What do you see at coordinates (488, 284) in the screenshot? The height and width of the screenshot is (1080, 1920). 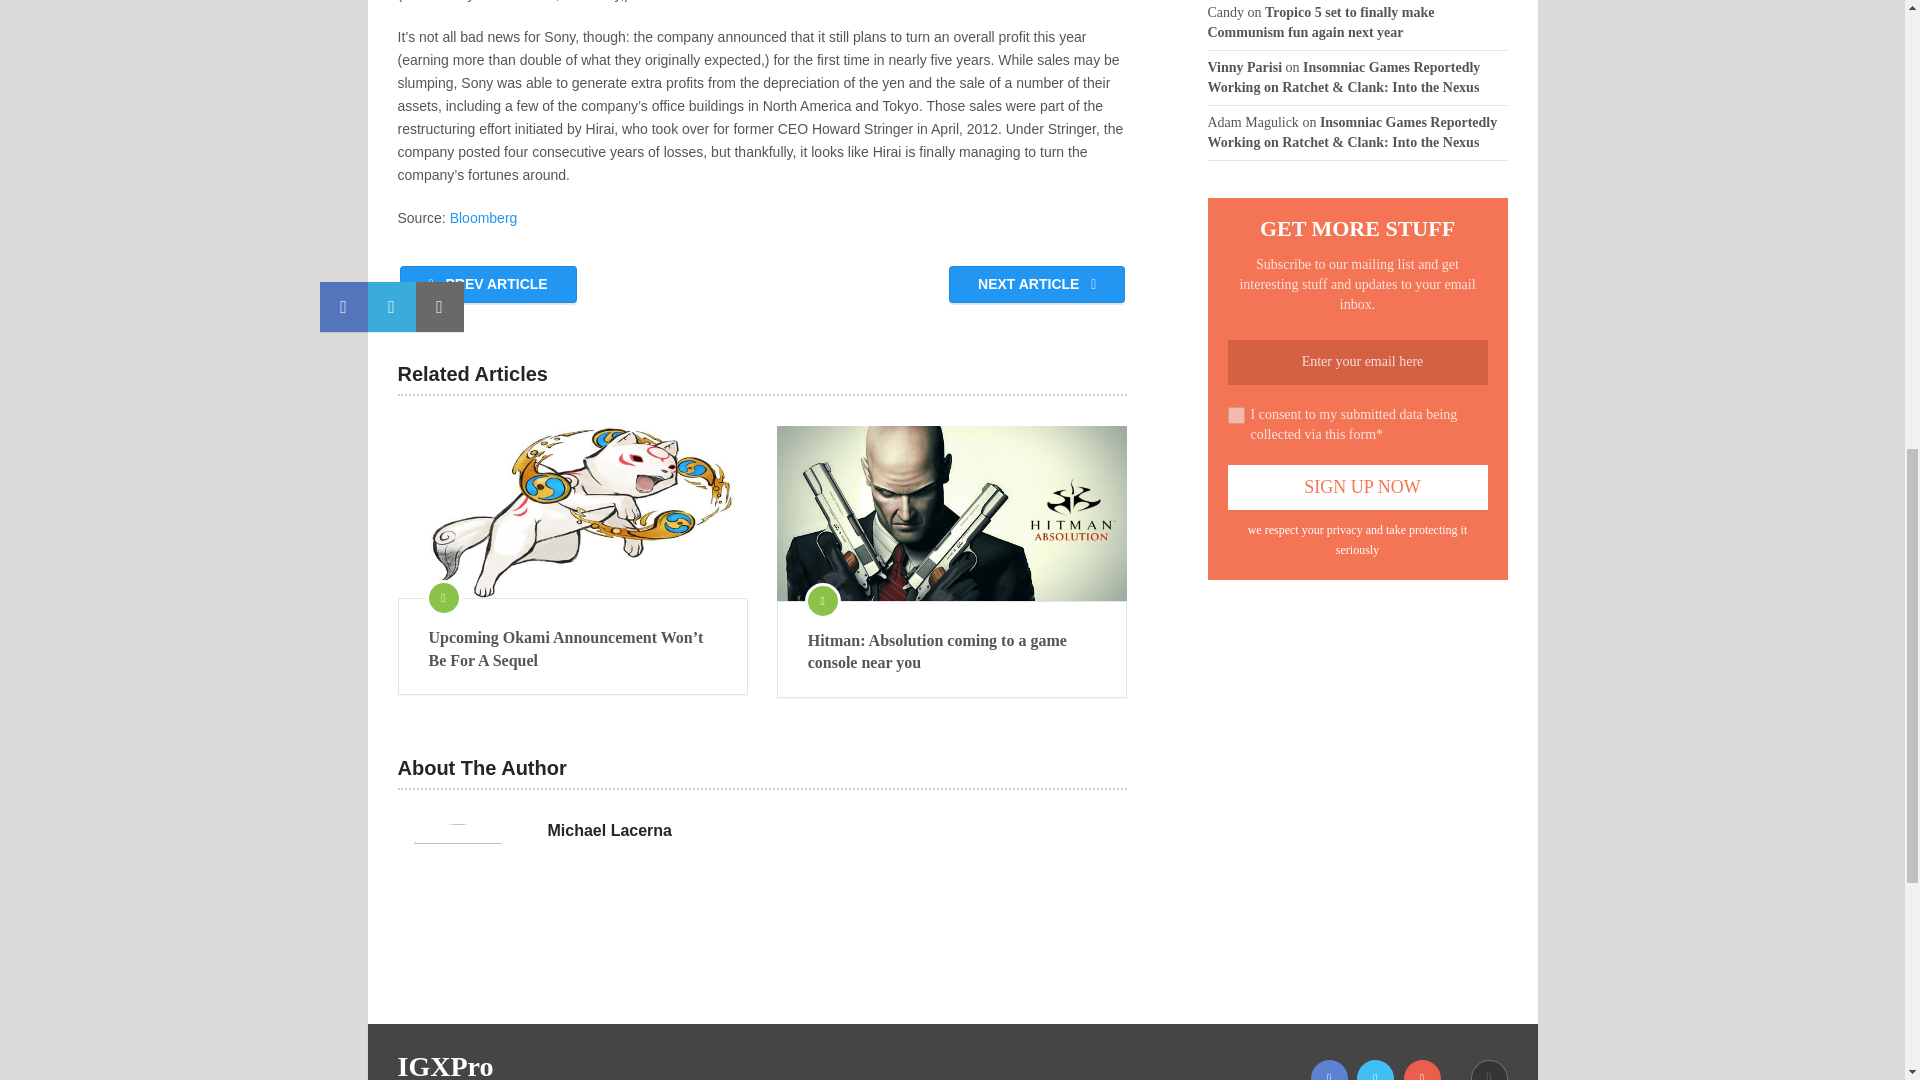 I see `PREV ARTICLE` at bounding box center [488, 284].